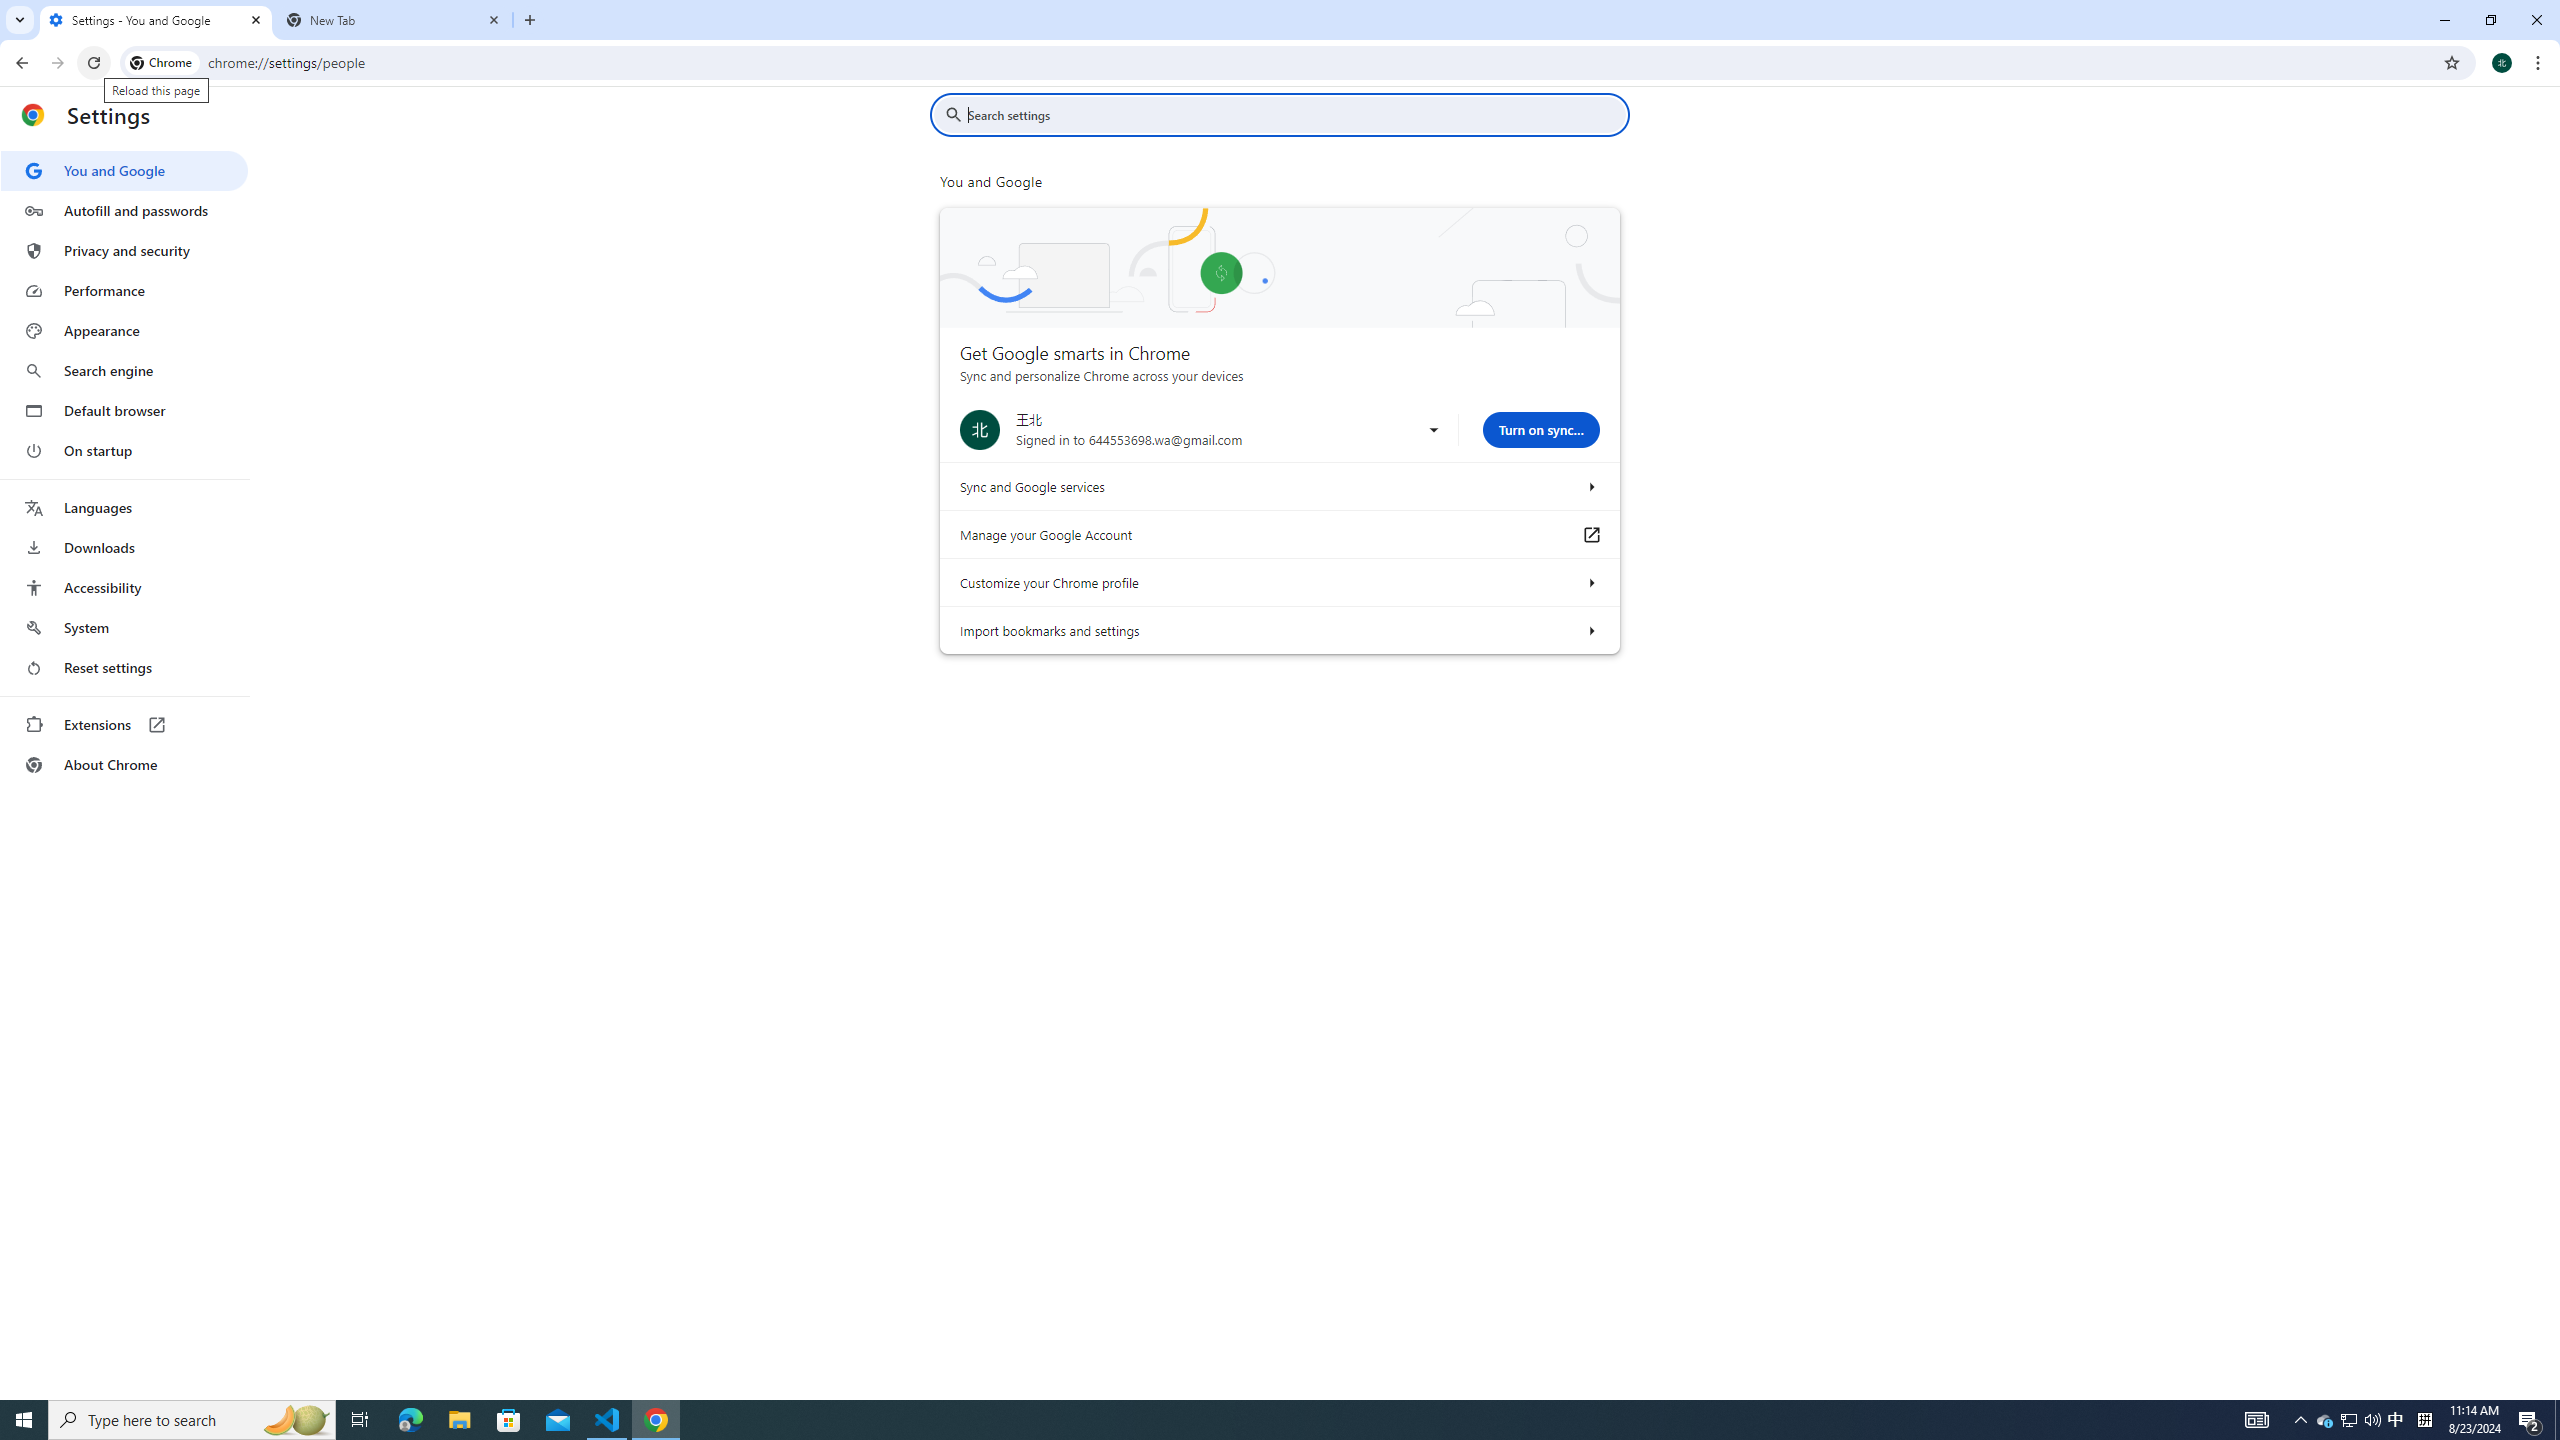  What do you see at coordinates (124, 764) in the screenshot?
I see `About Chrome` at bounding box center [124, 764].